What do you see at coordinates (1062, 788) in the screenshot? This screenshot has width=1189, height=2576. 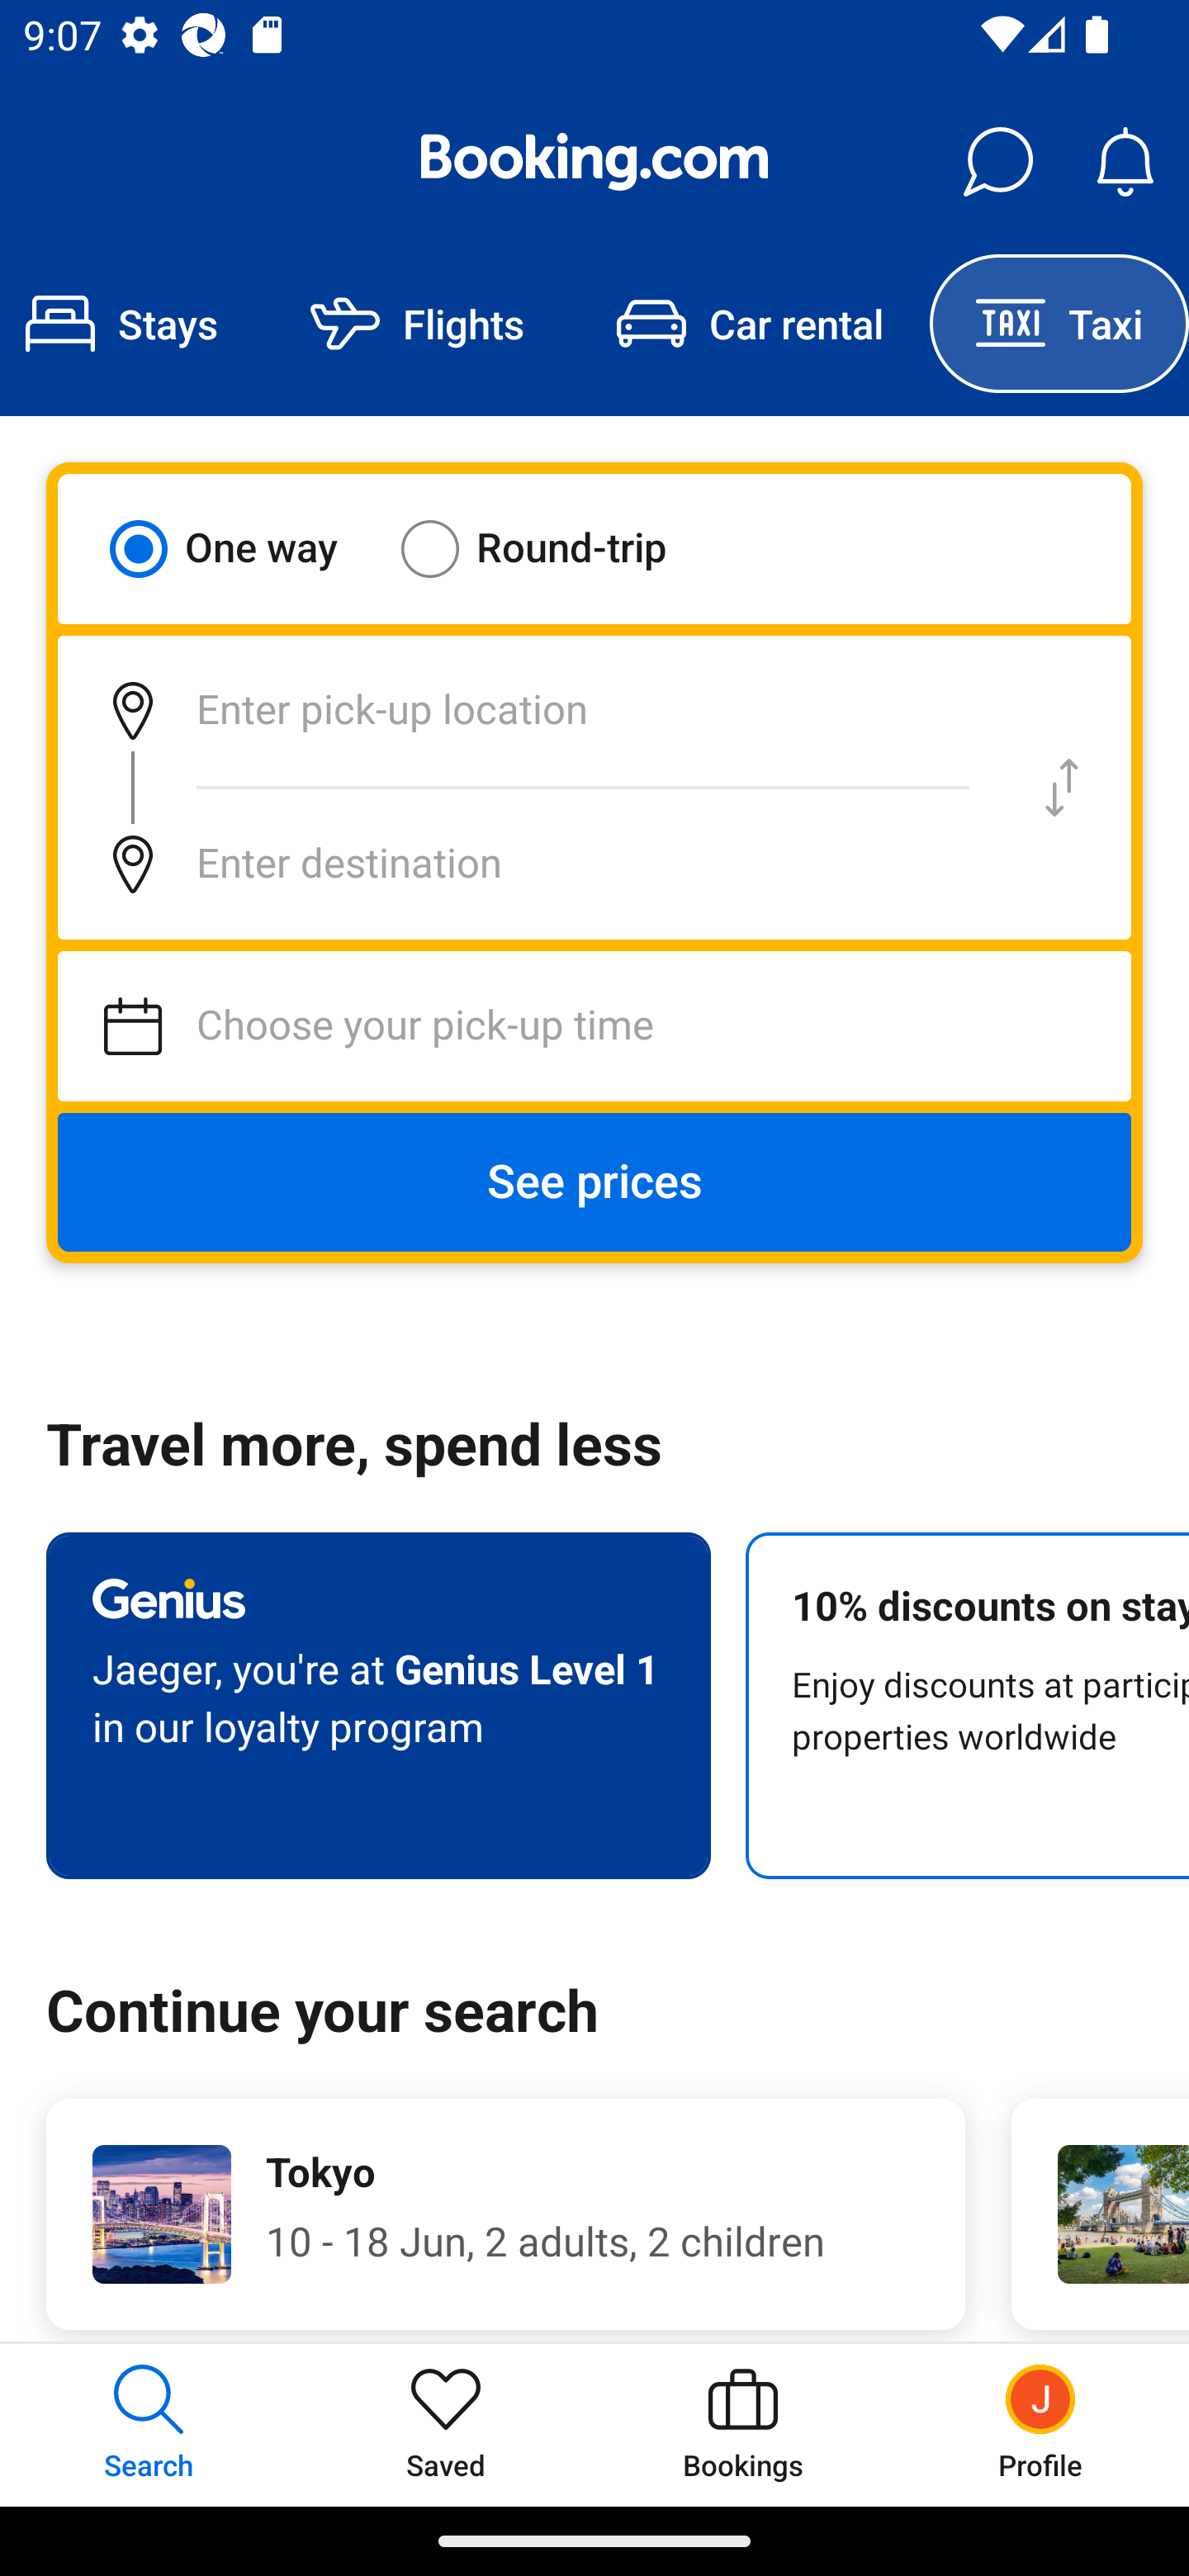 I see `Swap pick-up location and destination` at bounding box center [1062, 788].